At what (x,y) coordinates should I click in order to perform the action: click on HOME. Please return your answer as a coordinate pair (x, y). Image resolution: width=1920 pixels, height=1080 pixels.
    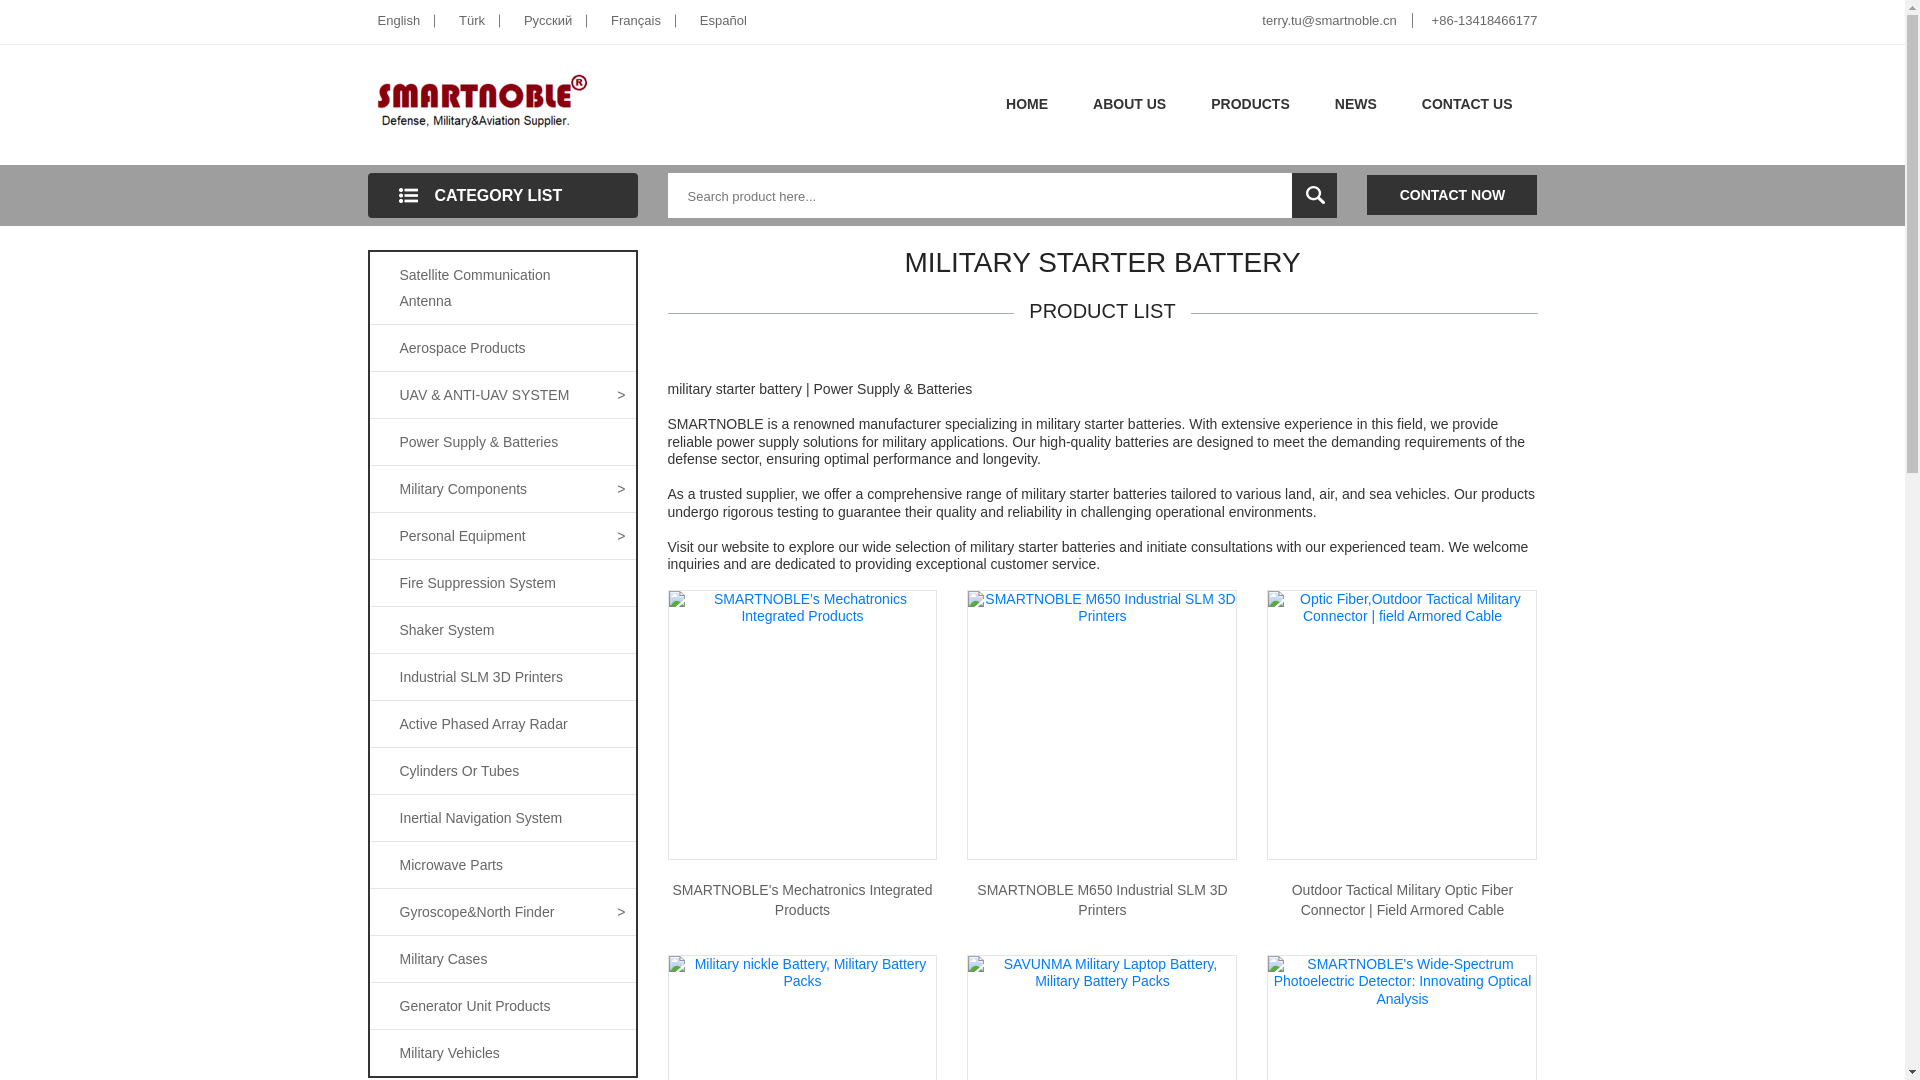
    Looking at the image, I should click on (1026, 104).